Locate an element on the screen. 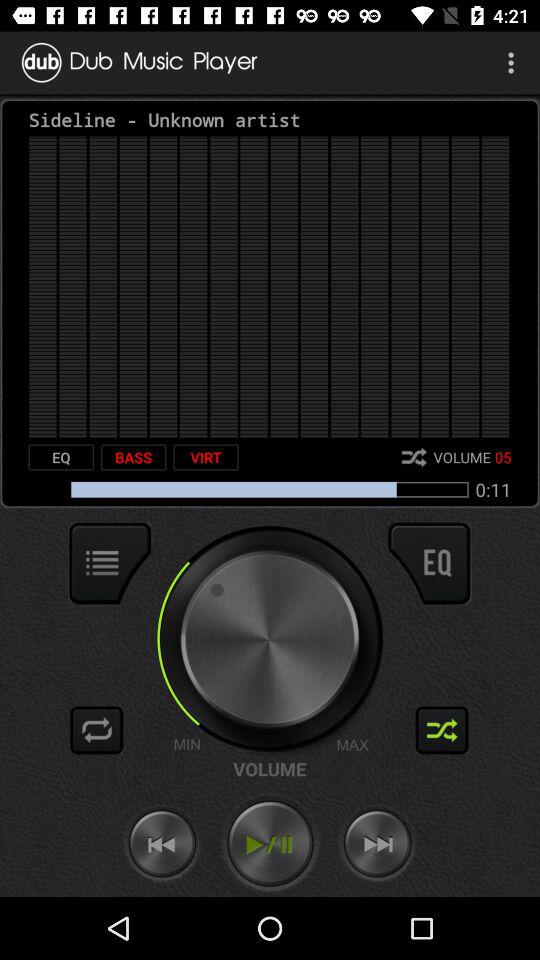 Image resolution: width=540 pixels, height=960 pixels. open item to the right of  bass  icon is located at coordinates (206, 457).